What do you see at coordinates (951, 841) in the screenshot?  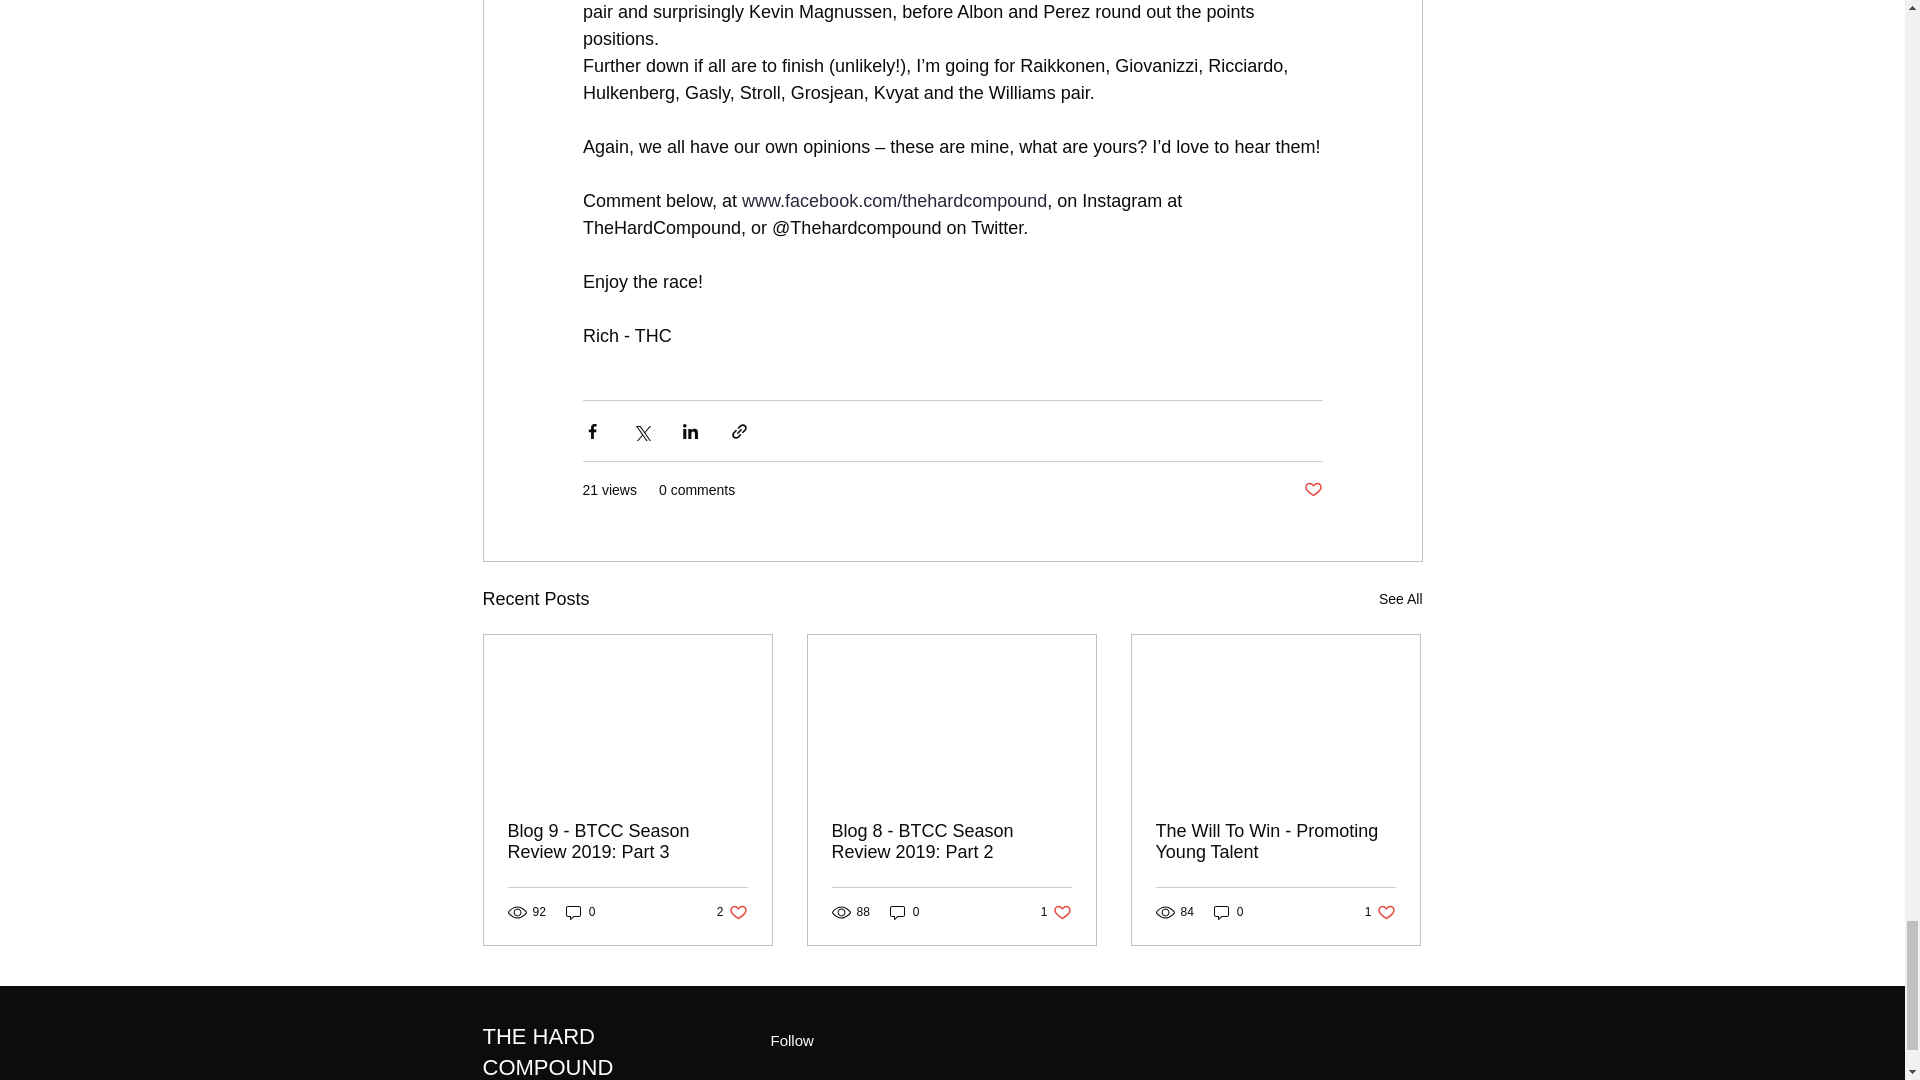 I see `Blog 8 - BTCC Season Review 2019: Part 2` at bounding box center [951, 841].